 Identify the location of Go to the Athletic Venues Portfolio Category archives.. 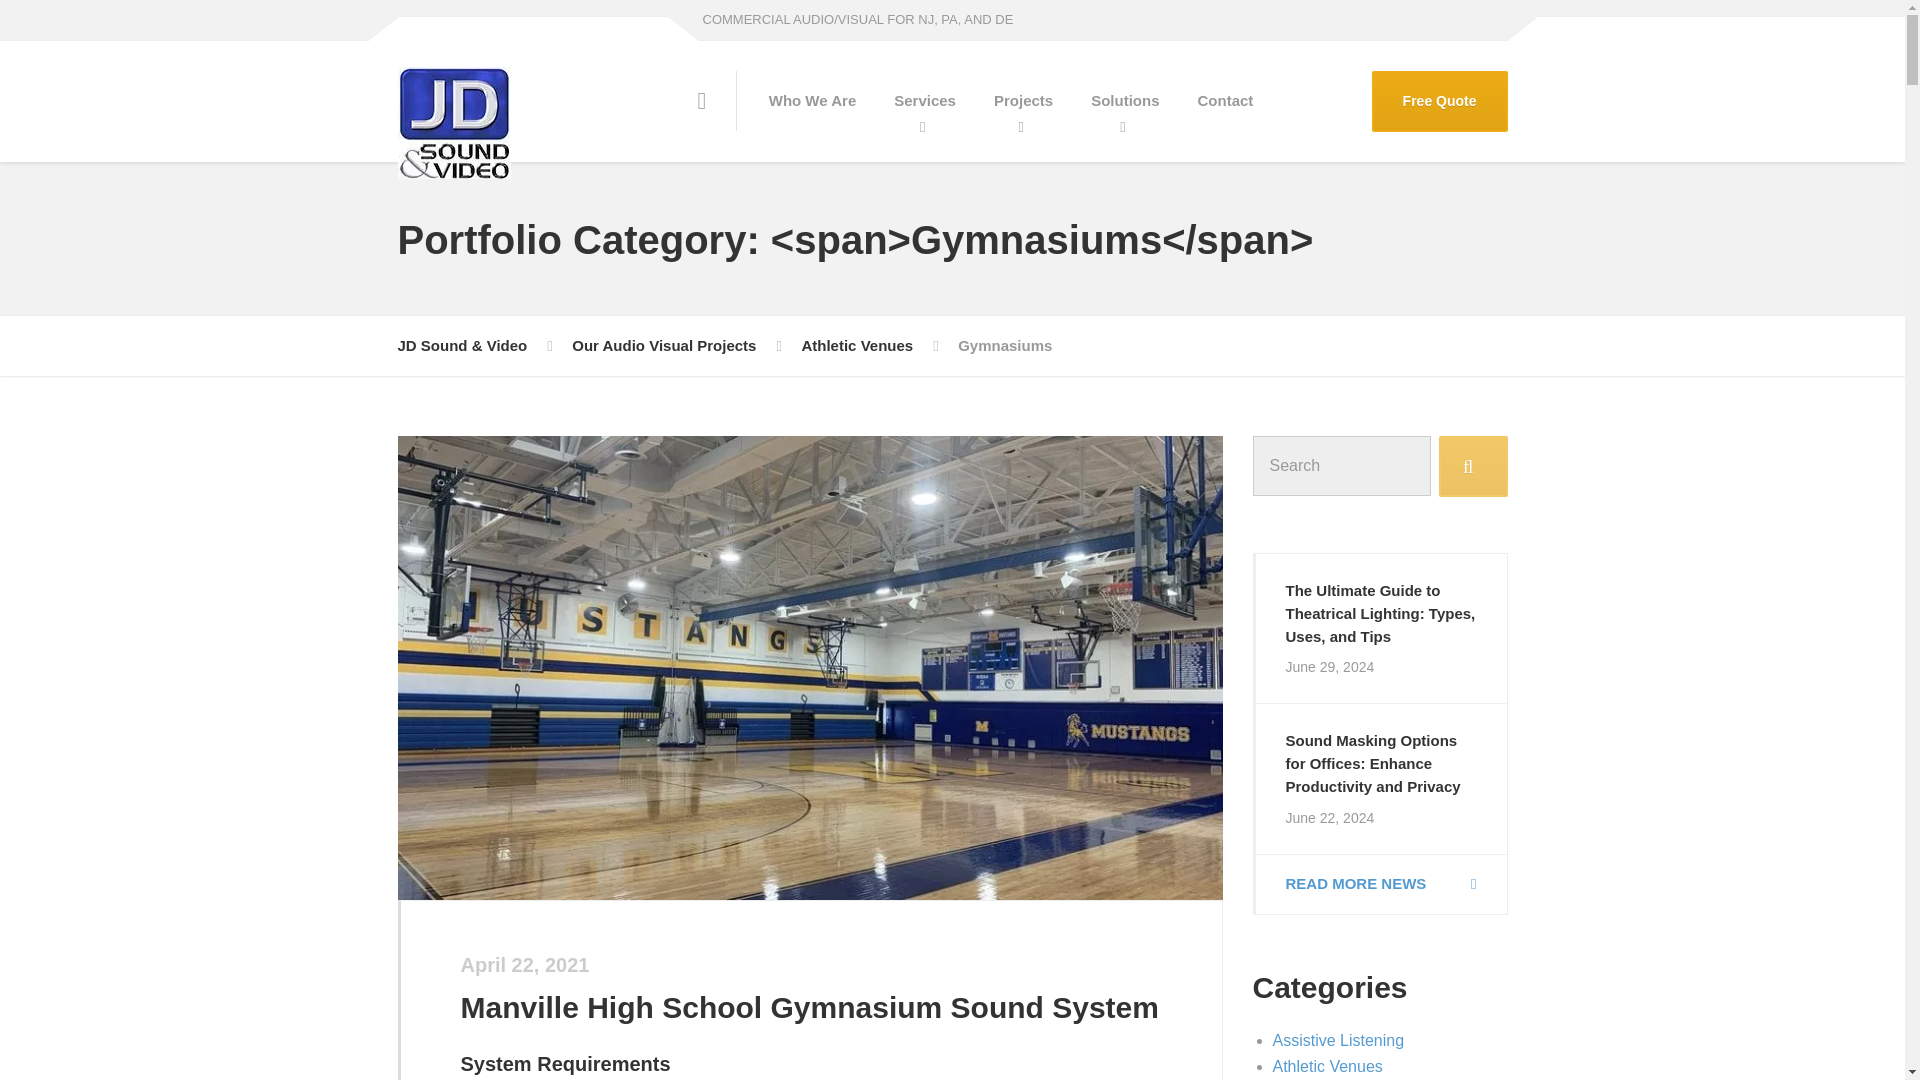
(856, 346).